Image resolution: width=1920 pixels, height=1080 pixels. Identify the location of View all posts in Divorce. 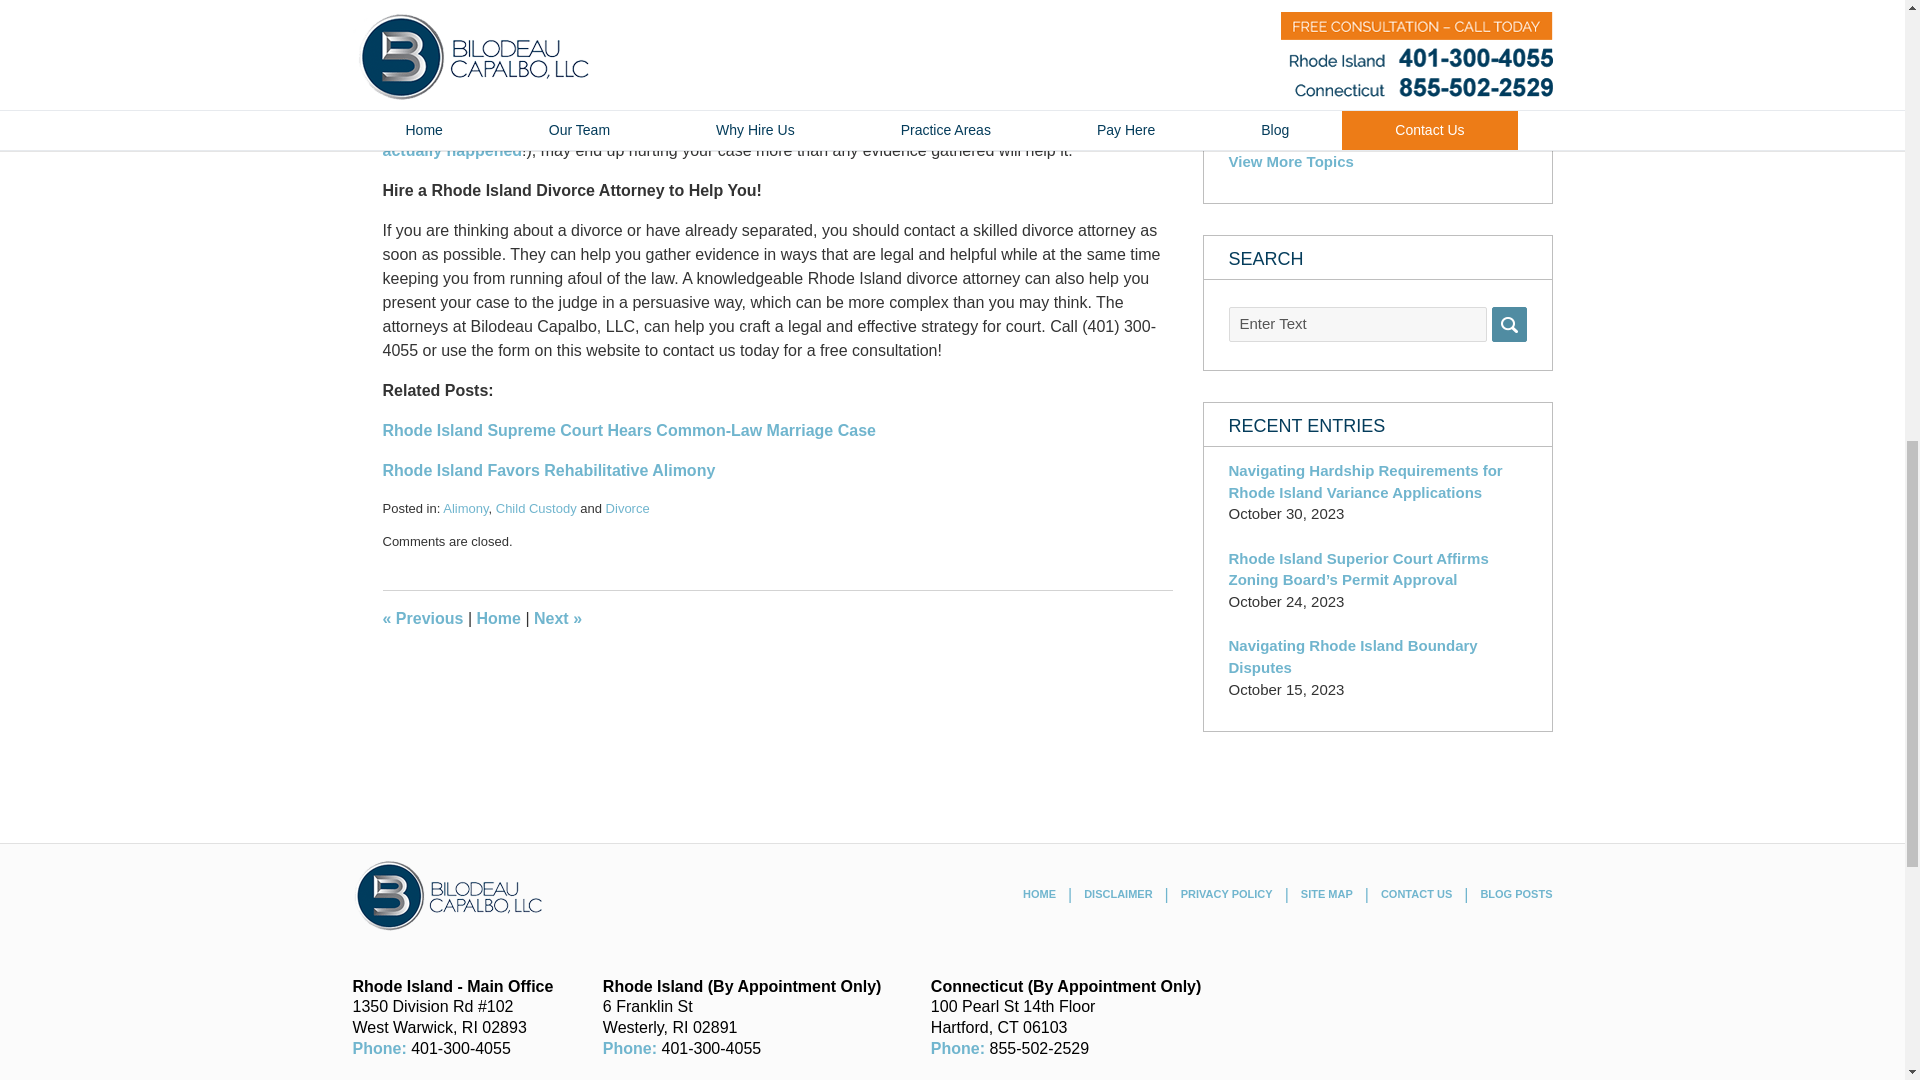
(628, 508).